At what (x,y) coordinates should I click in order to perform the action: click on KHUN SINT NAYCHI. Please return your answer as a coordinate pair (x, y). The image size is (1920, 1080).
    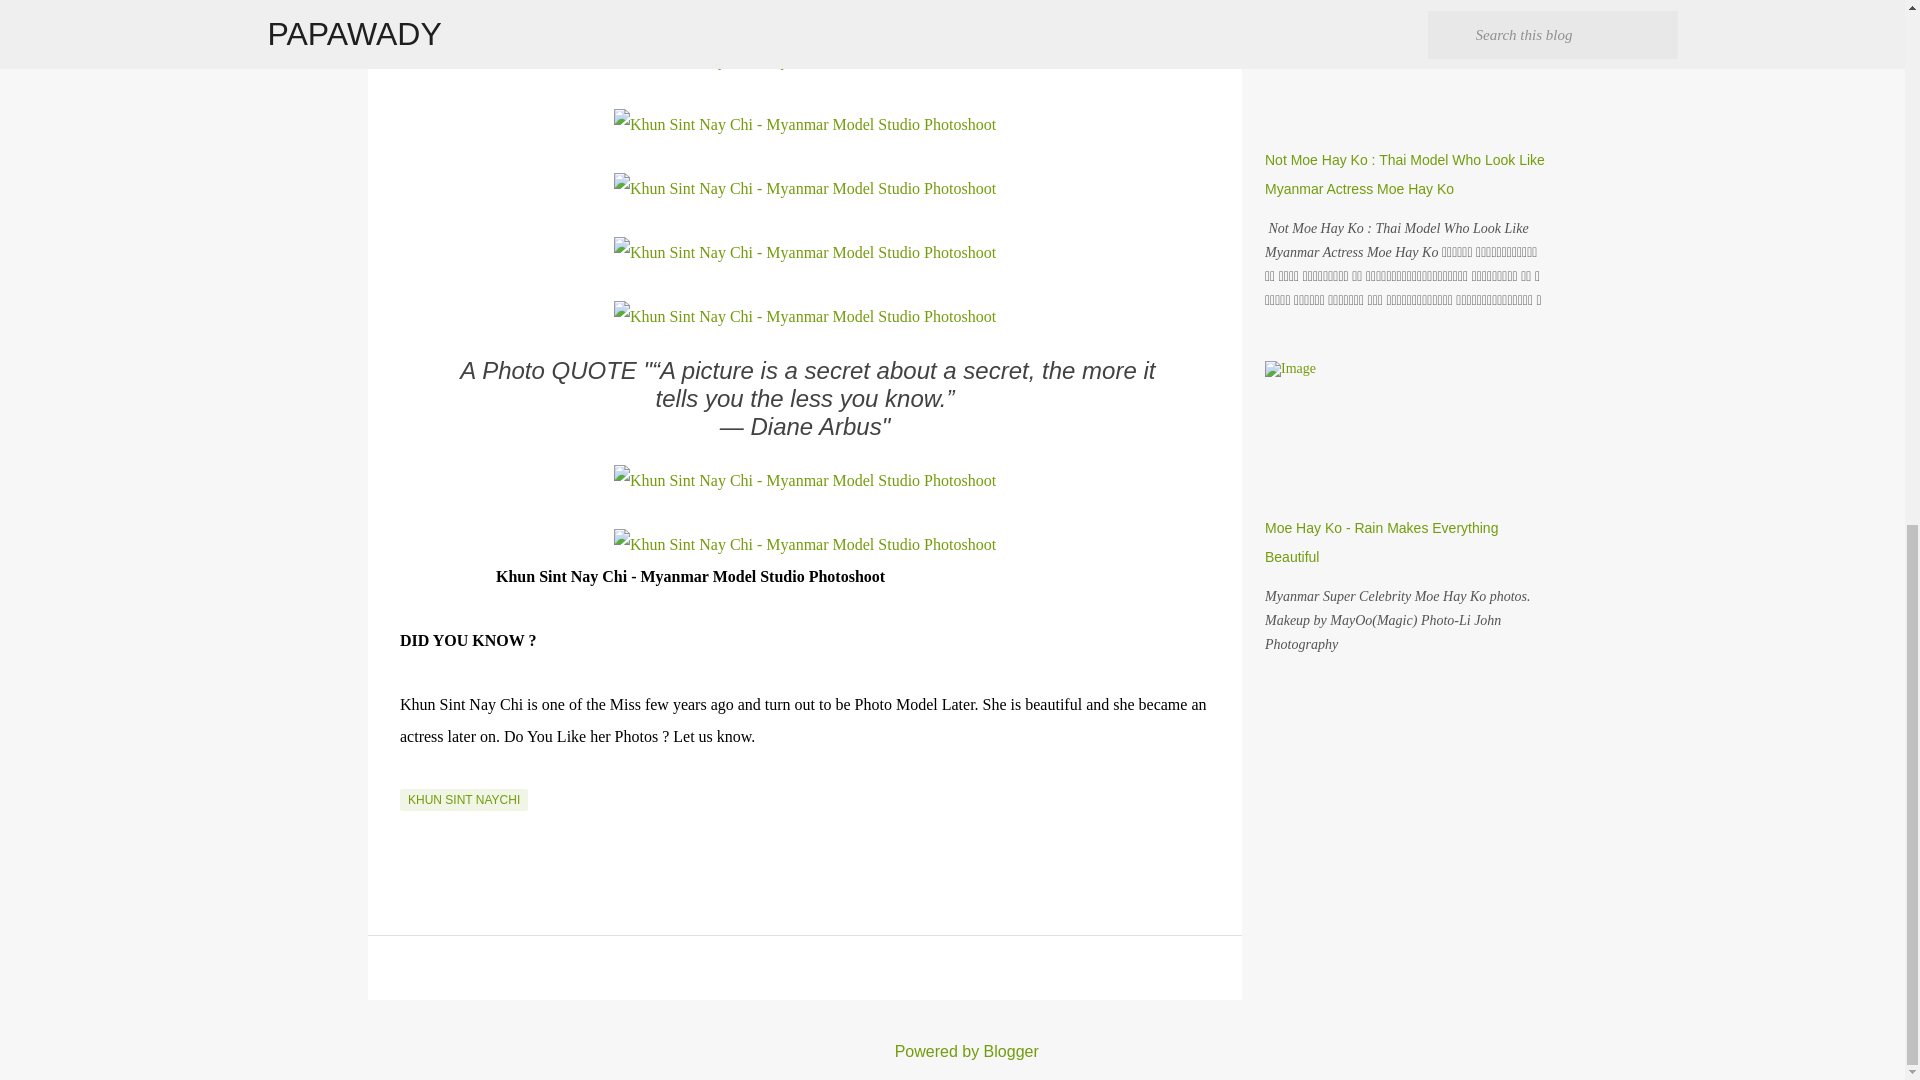
    Looking at the image, I should click on (464, 800).